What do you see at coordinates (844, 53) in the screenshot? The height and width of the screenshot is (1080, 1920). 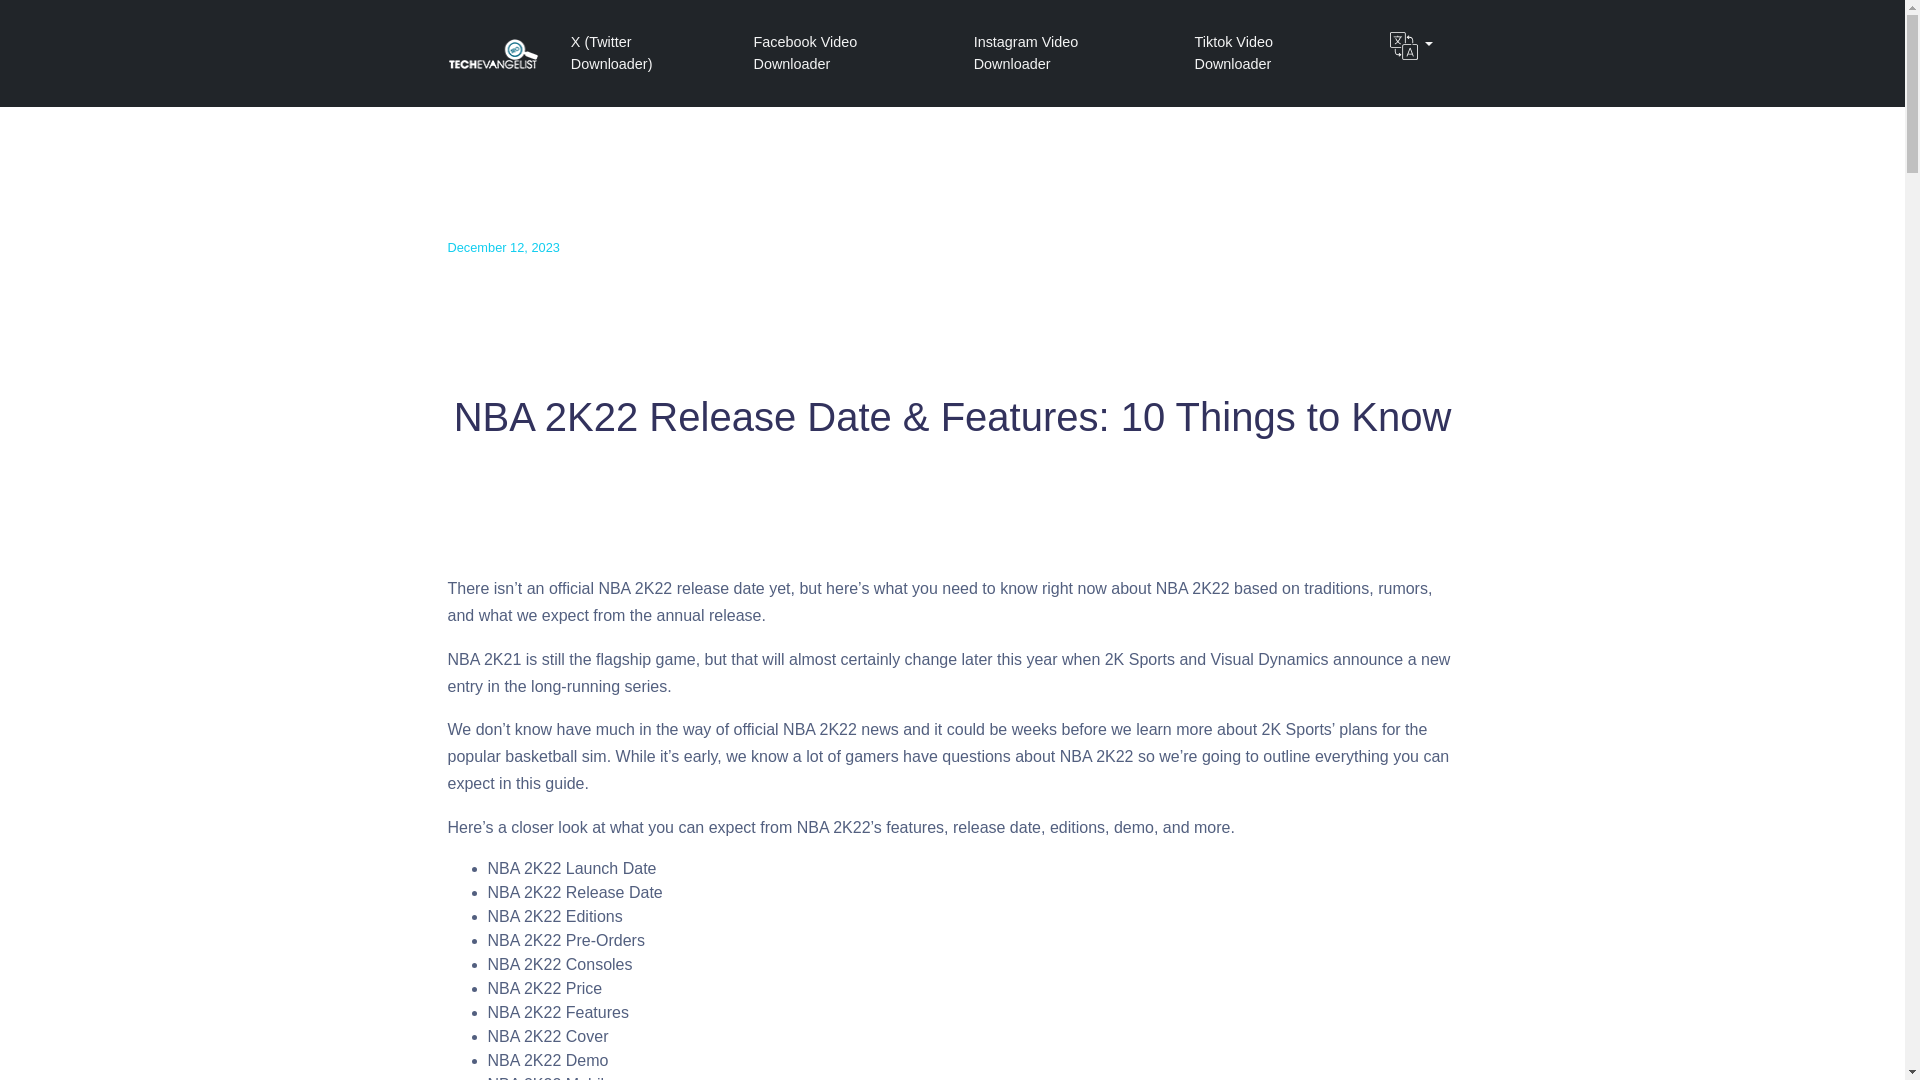 I see `Facebook Video Downloader` at bounding box center [844, 53].